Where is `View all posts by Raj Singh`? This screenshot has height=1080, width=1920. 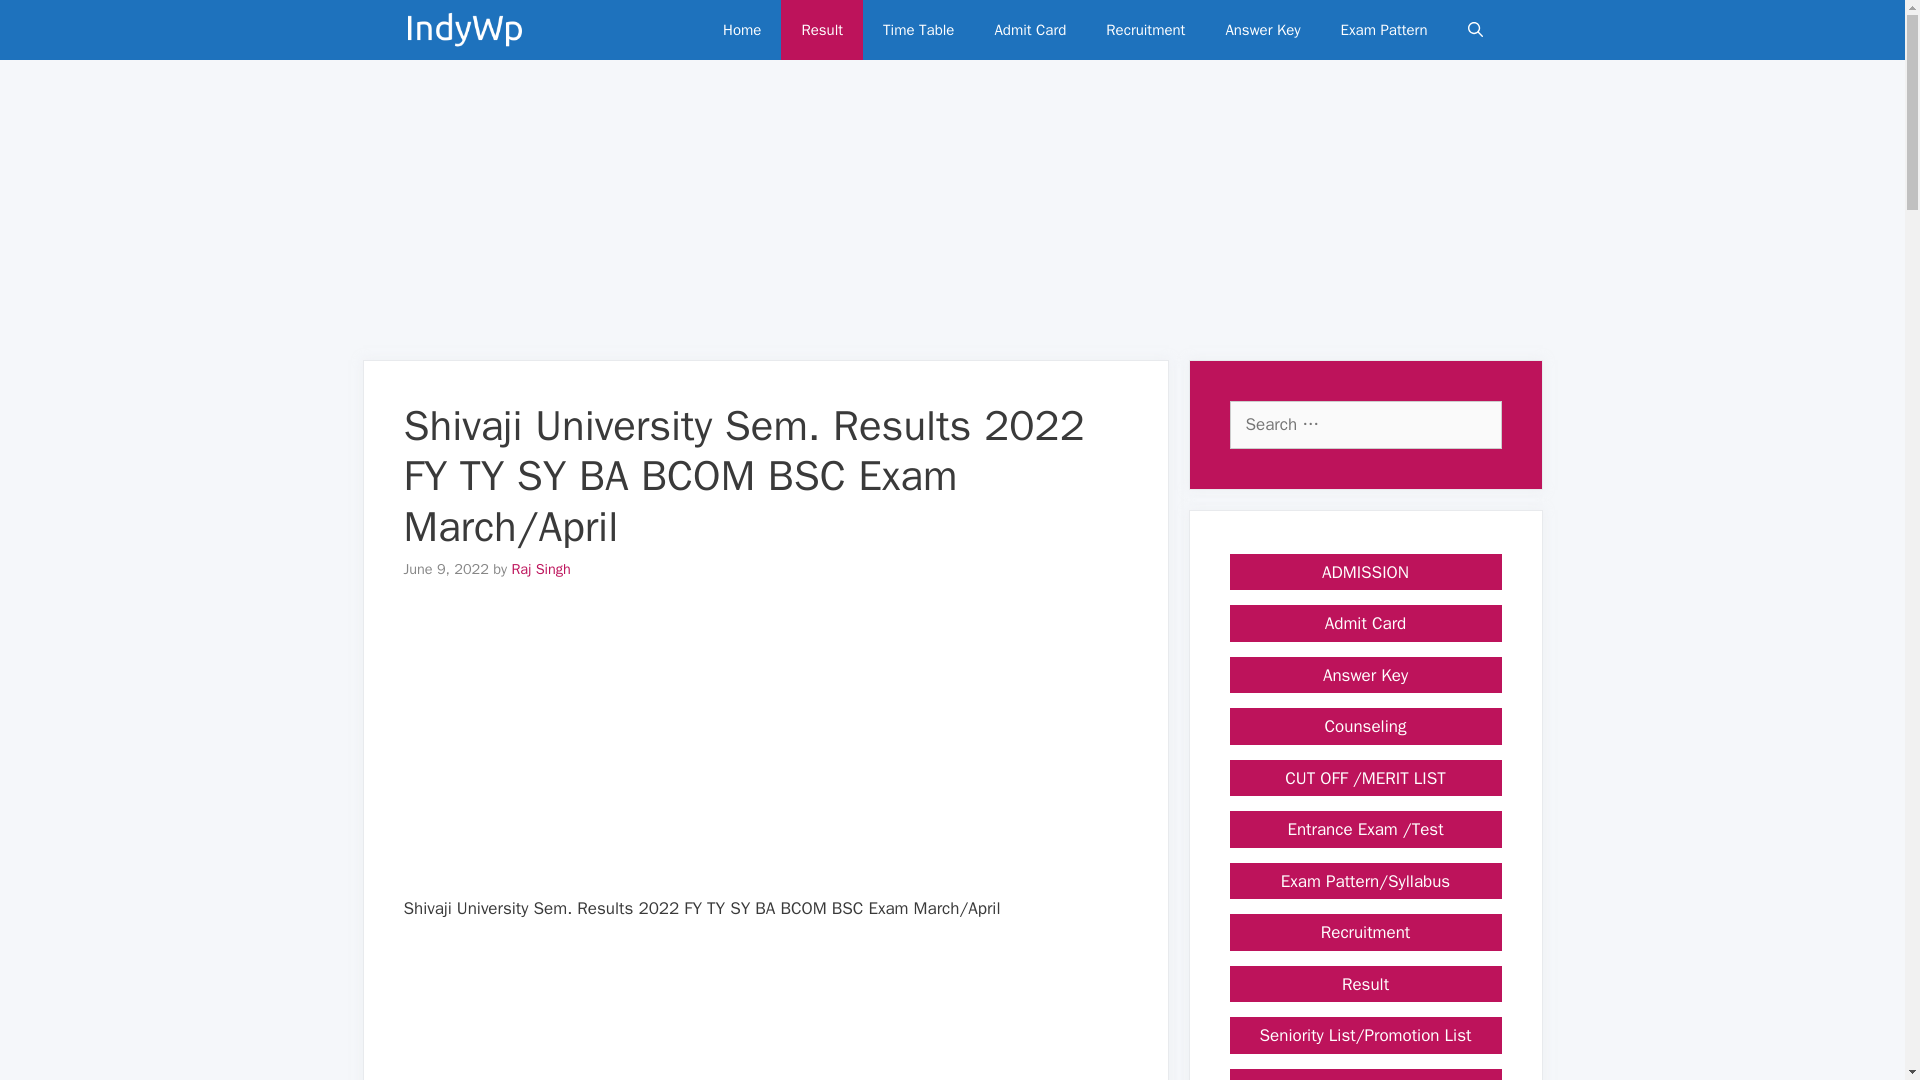
View all posts by Raj Singh is located at coordinates (540, 568).